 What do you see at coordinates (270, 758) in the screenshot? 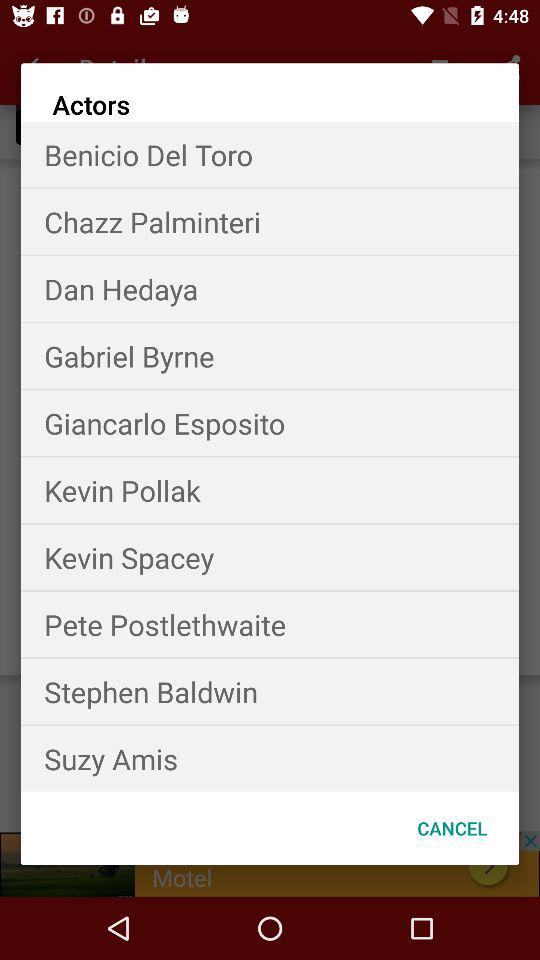
I see `select the    suzy amis` at bounding box center [270, 758].